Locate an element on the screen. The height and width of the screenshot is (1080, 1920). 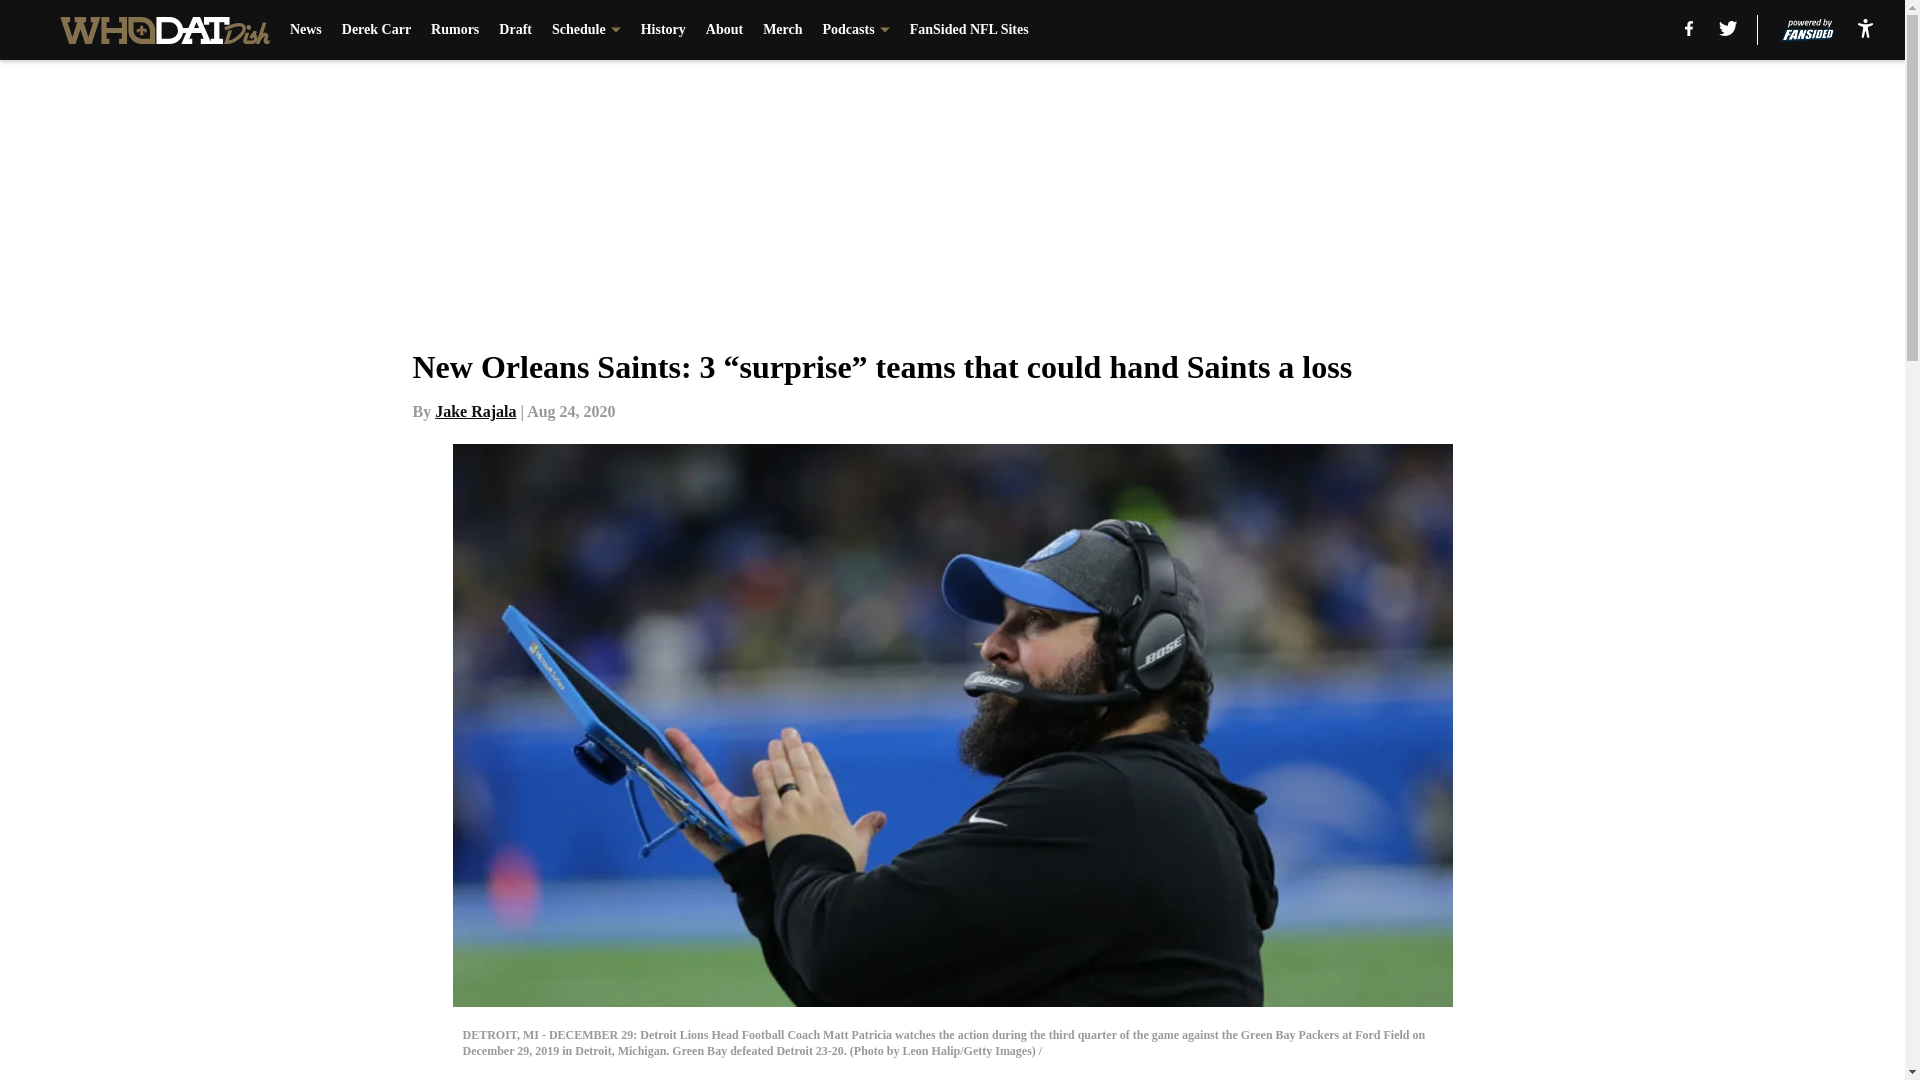
History is located at coordinates (663, 30).